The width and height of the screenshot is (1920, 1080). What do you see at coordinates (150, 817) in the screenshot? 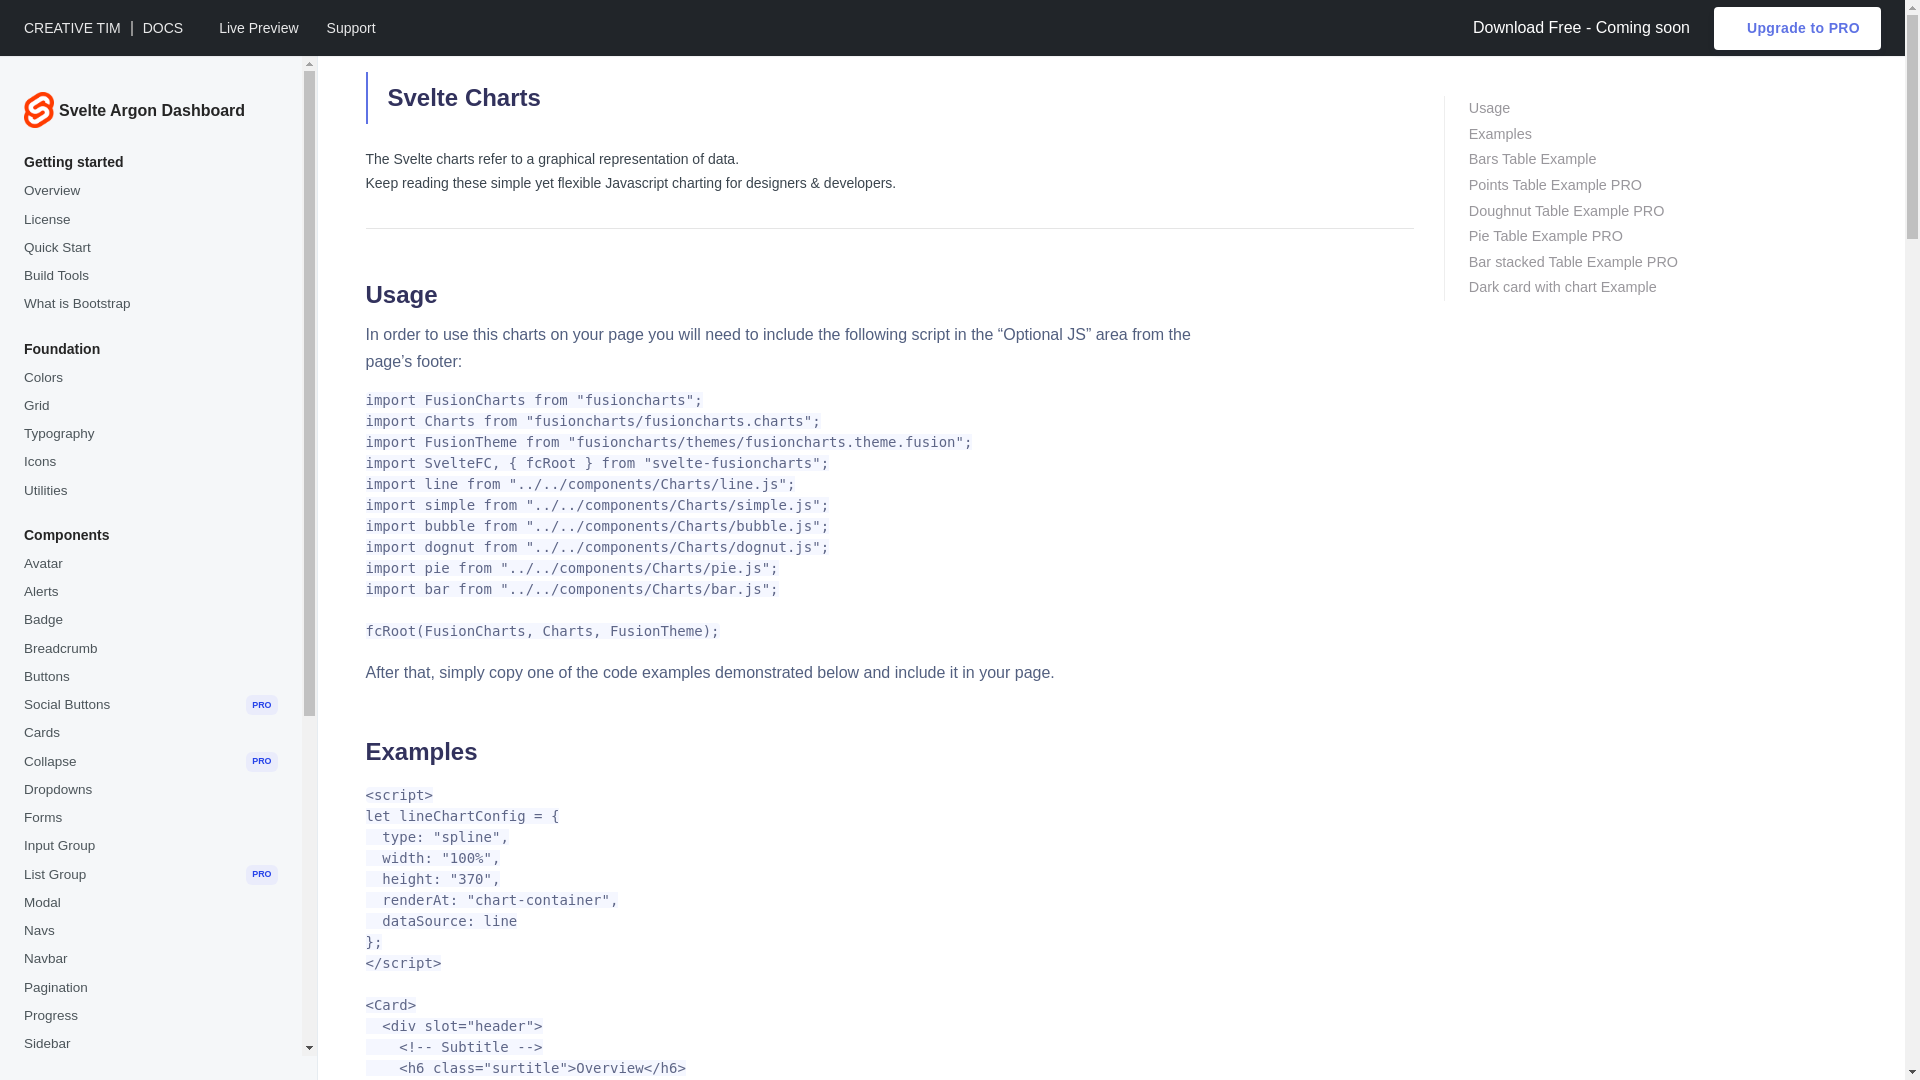
I see `Forms` at bounding box center [150, 817].